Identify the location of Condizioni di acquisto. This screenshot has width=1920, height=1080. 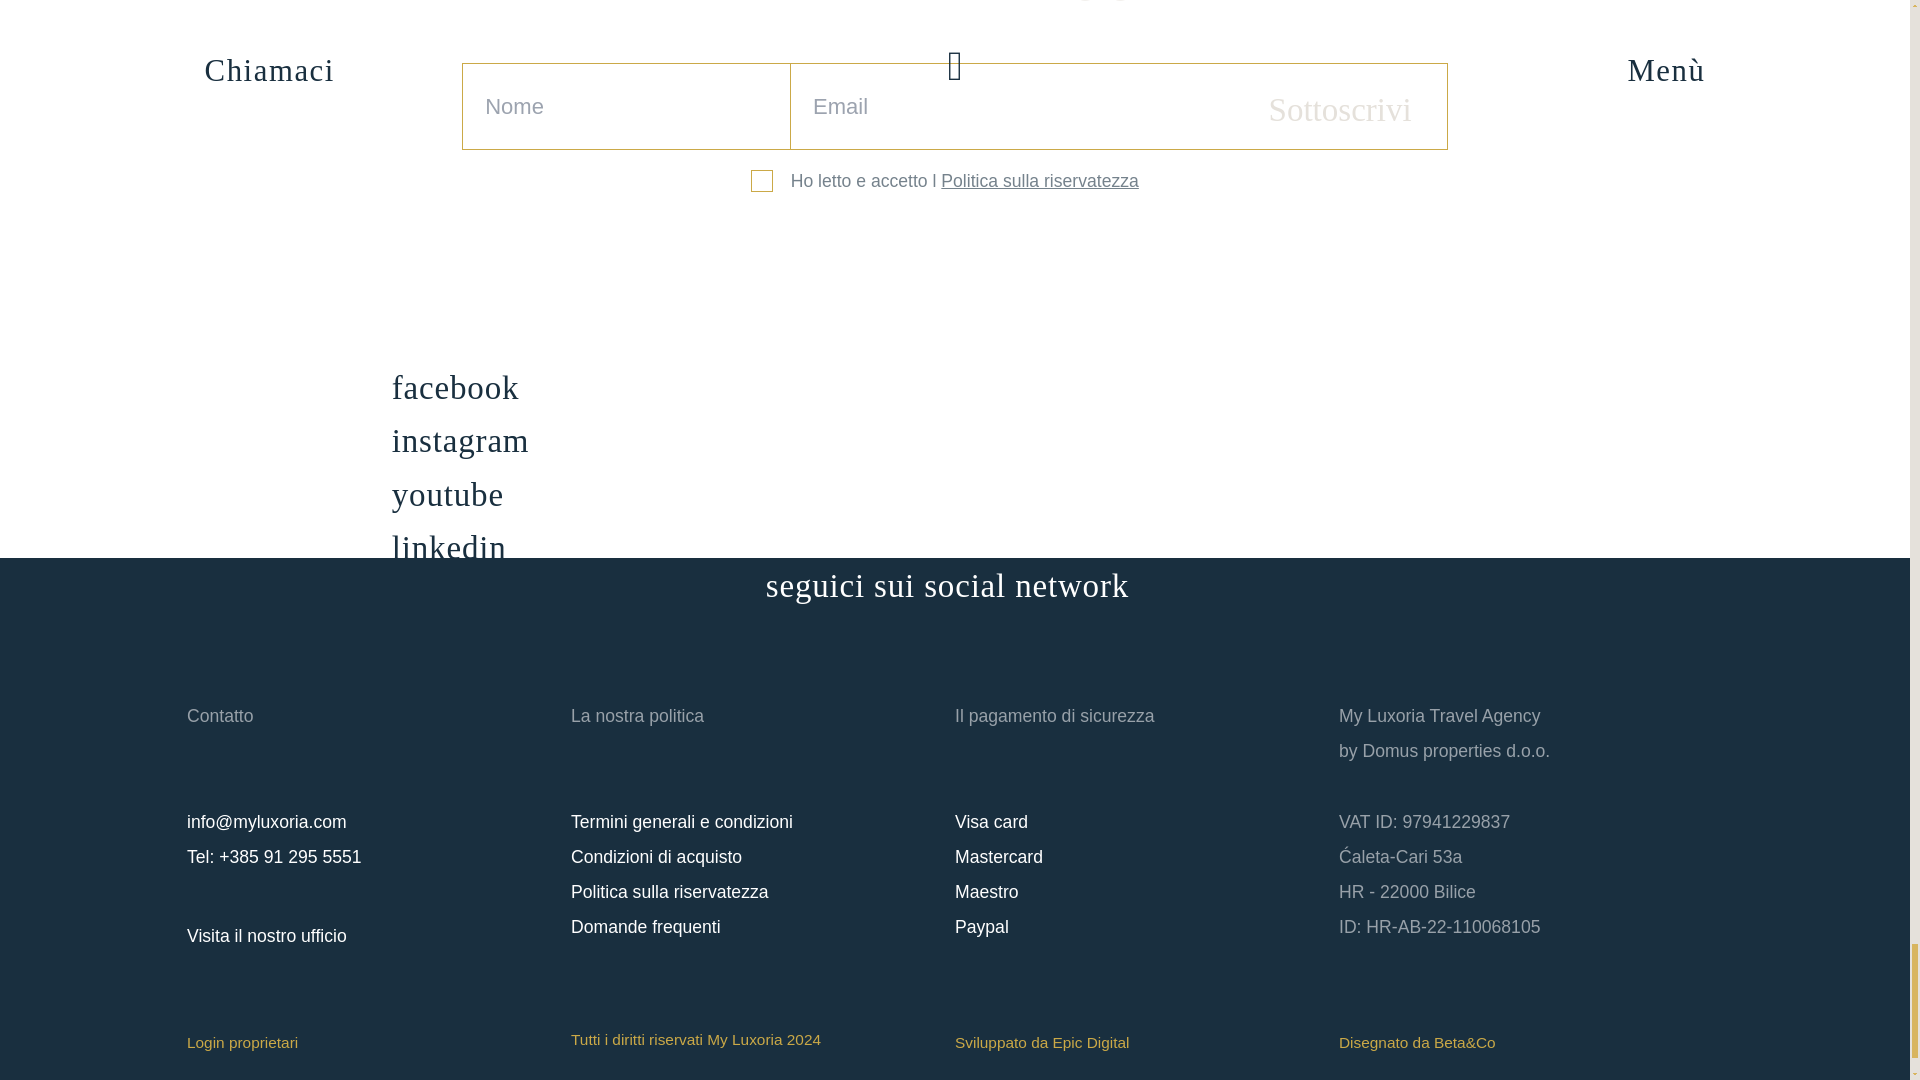
(656, 856).